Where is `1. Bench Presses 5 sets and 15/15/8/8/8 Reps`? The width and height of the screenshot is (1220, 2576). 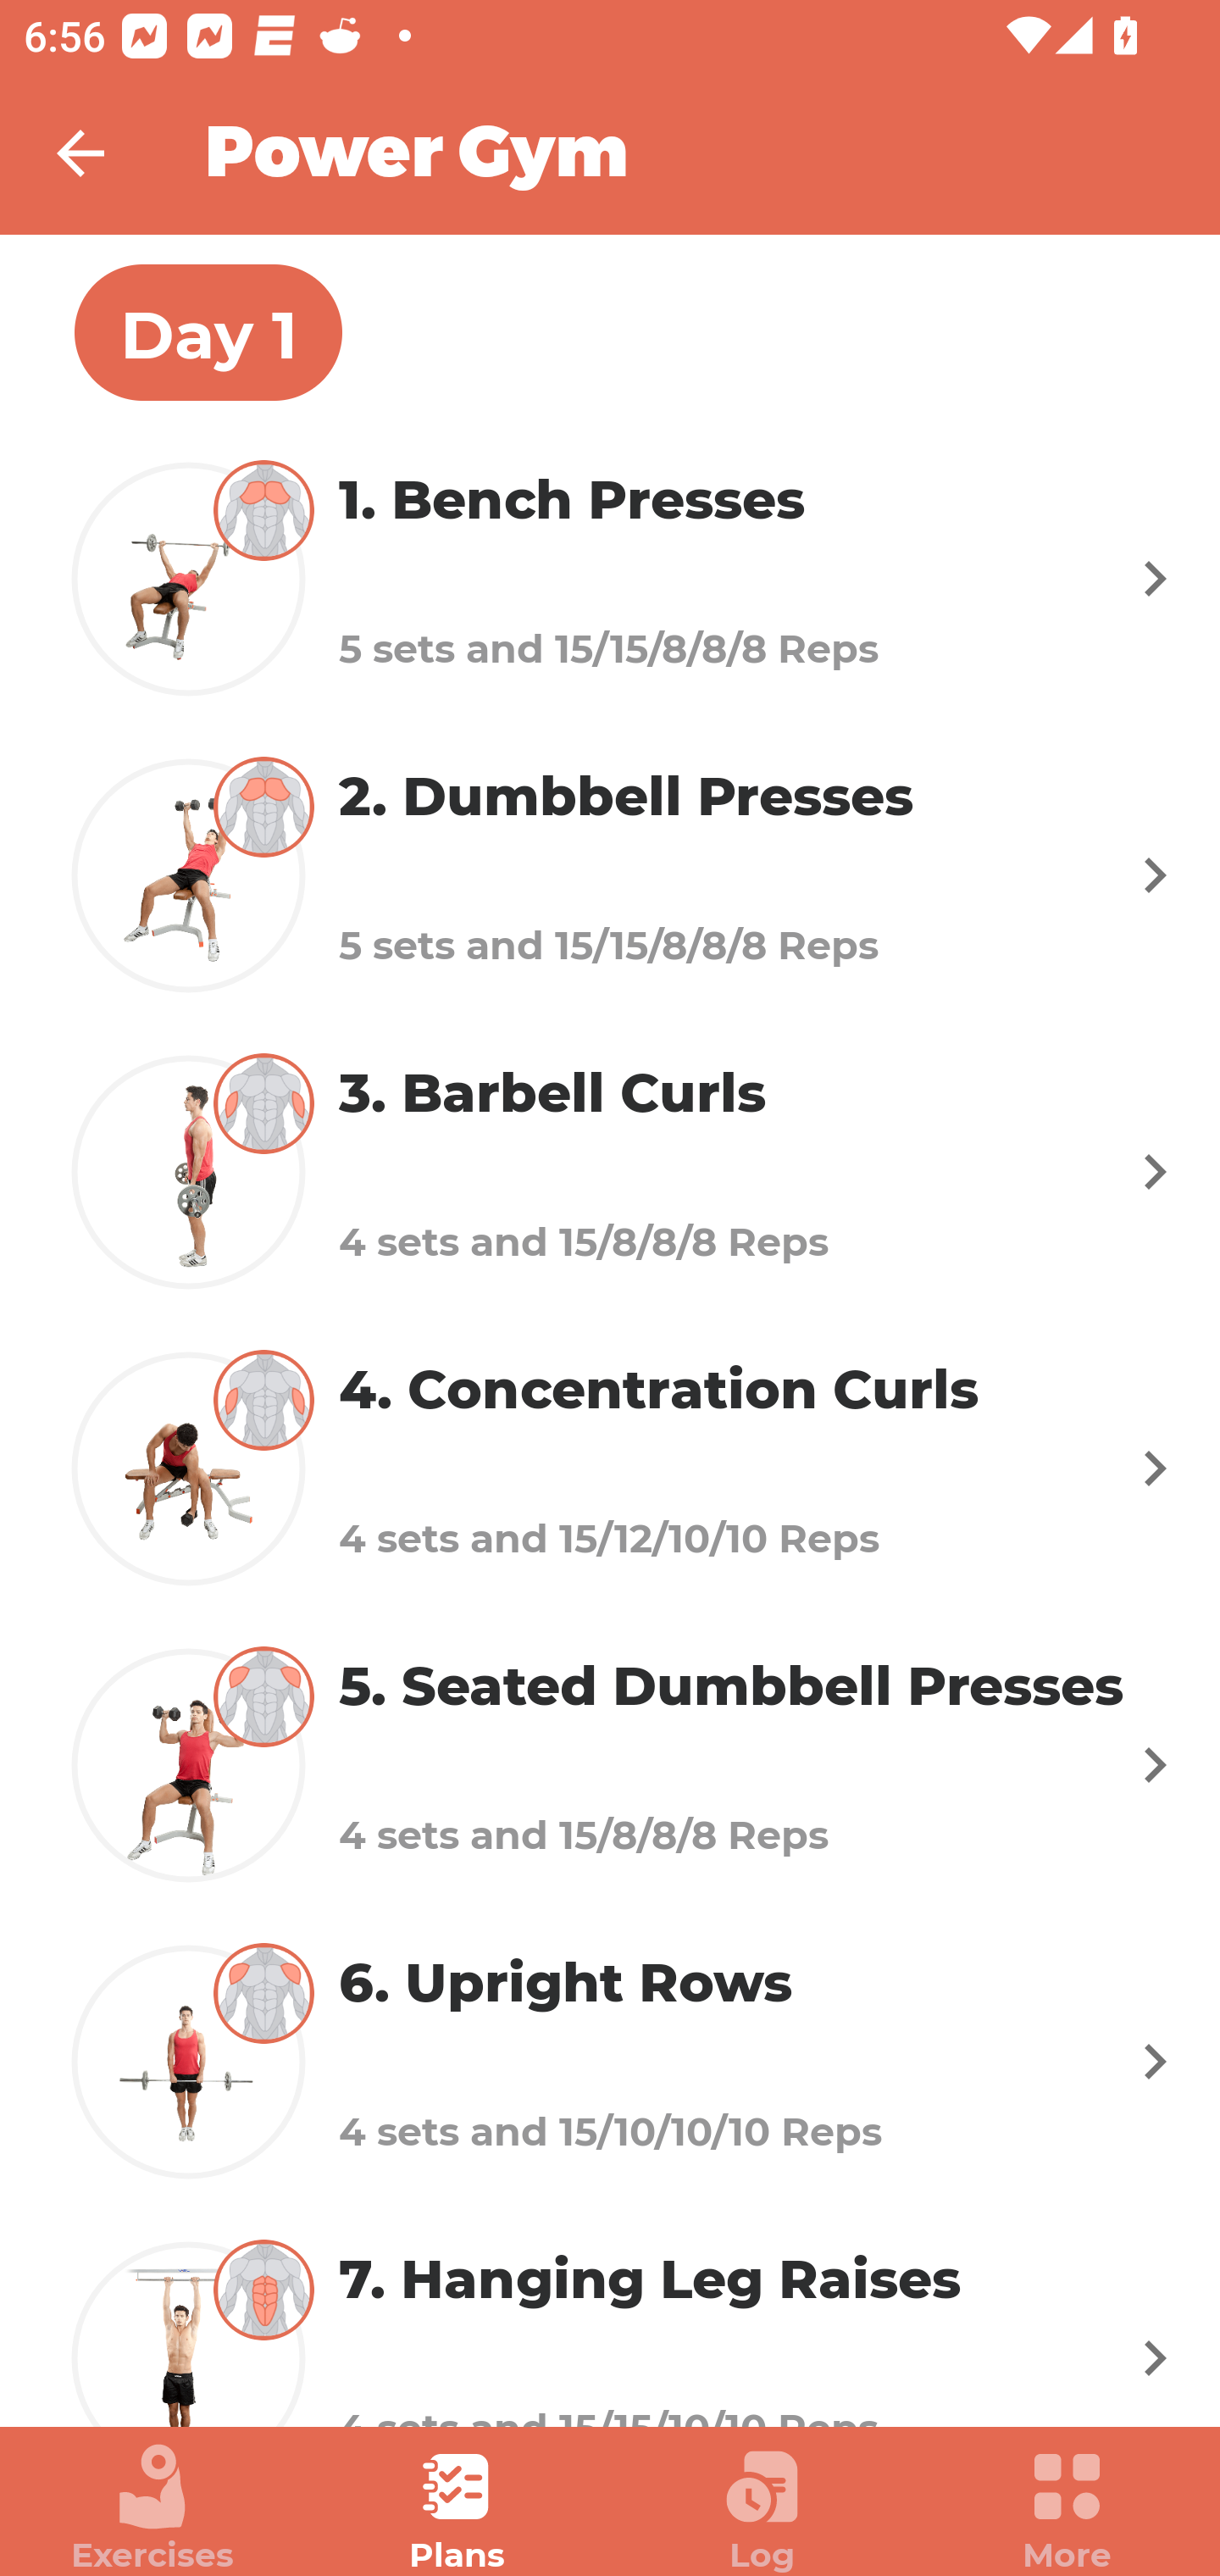
1. Bench Presses 5 sets and 15/15/8/8/8 Reps is located at coordinates (610, 578).